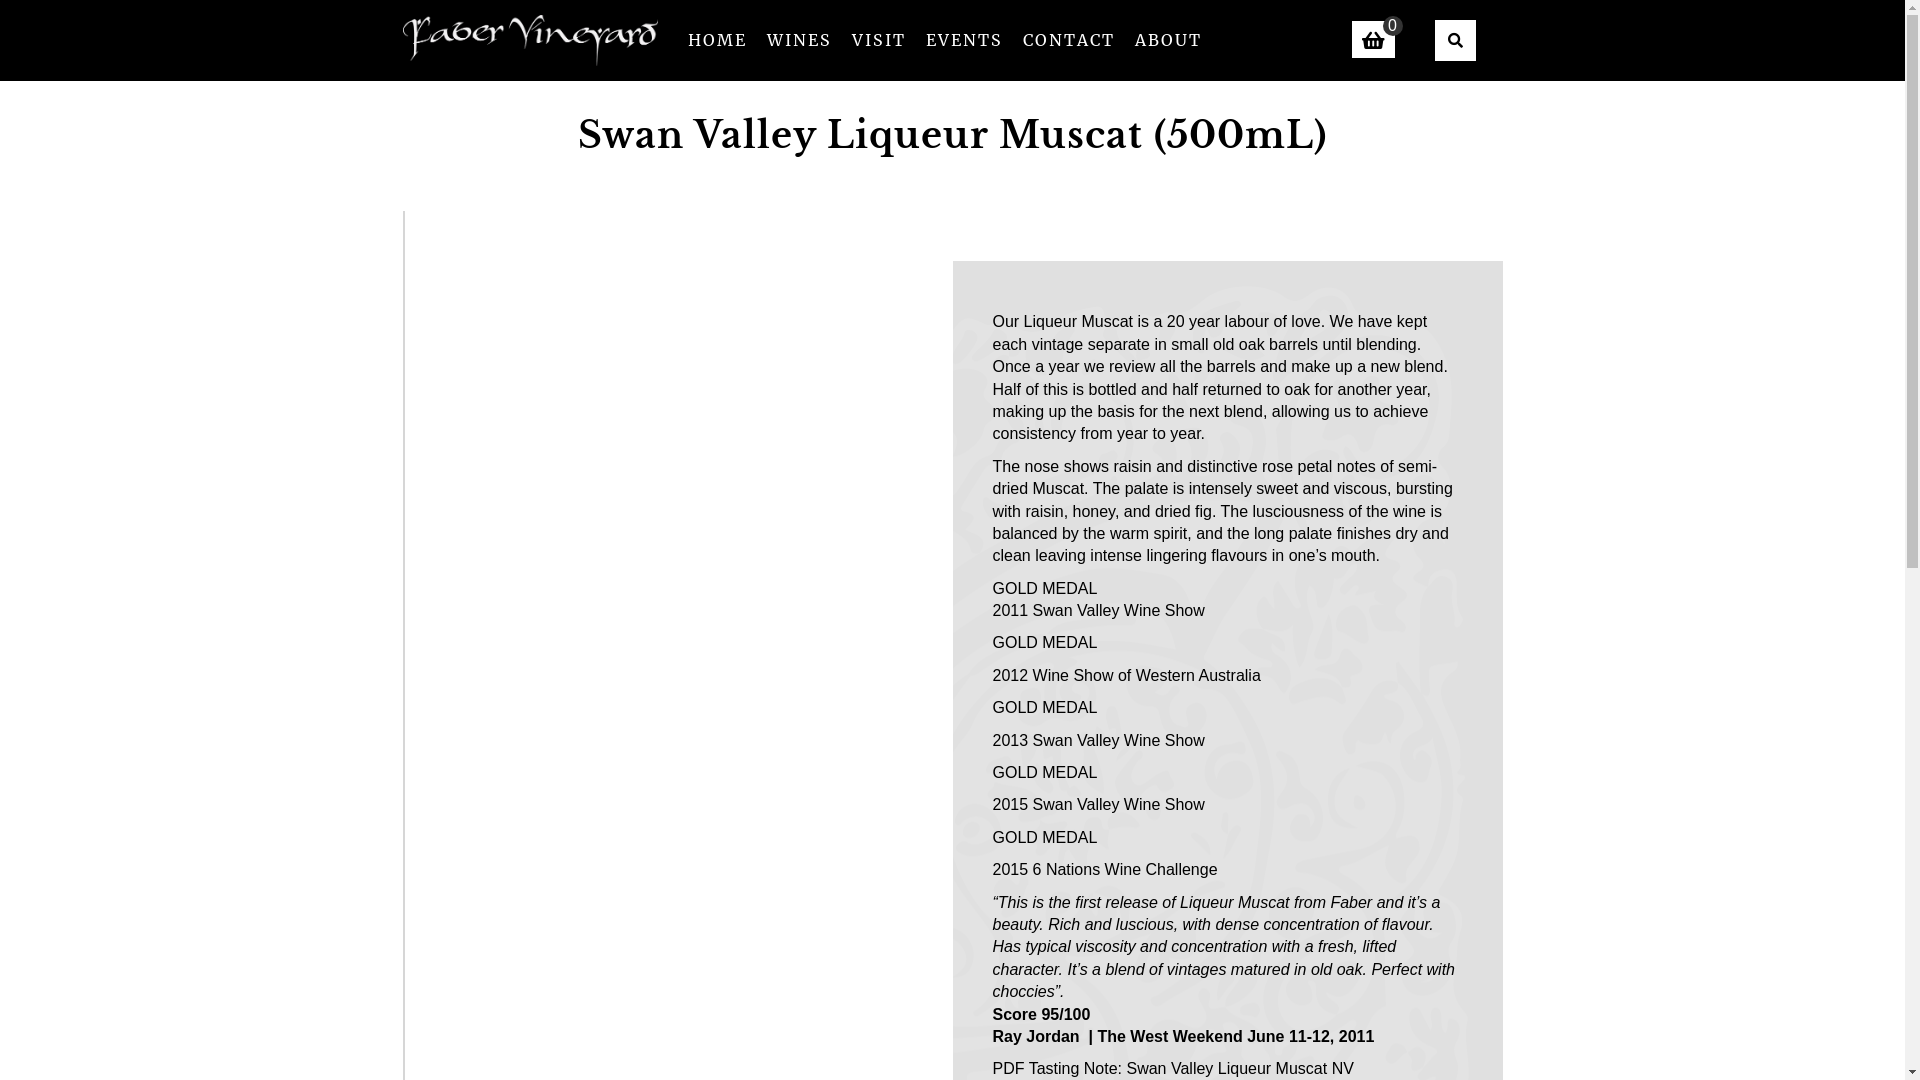 The image size is (1920, 1080). Describe the element at coordinates (530, 40) in the screenshot. I see `Faber Logo Hi Res White On Transparent` at that location.